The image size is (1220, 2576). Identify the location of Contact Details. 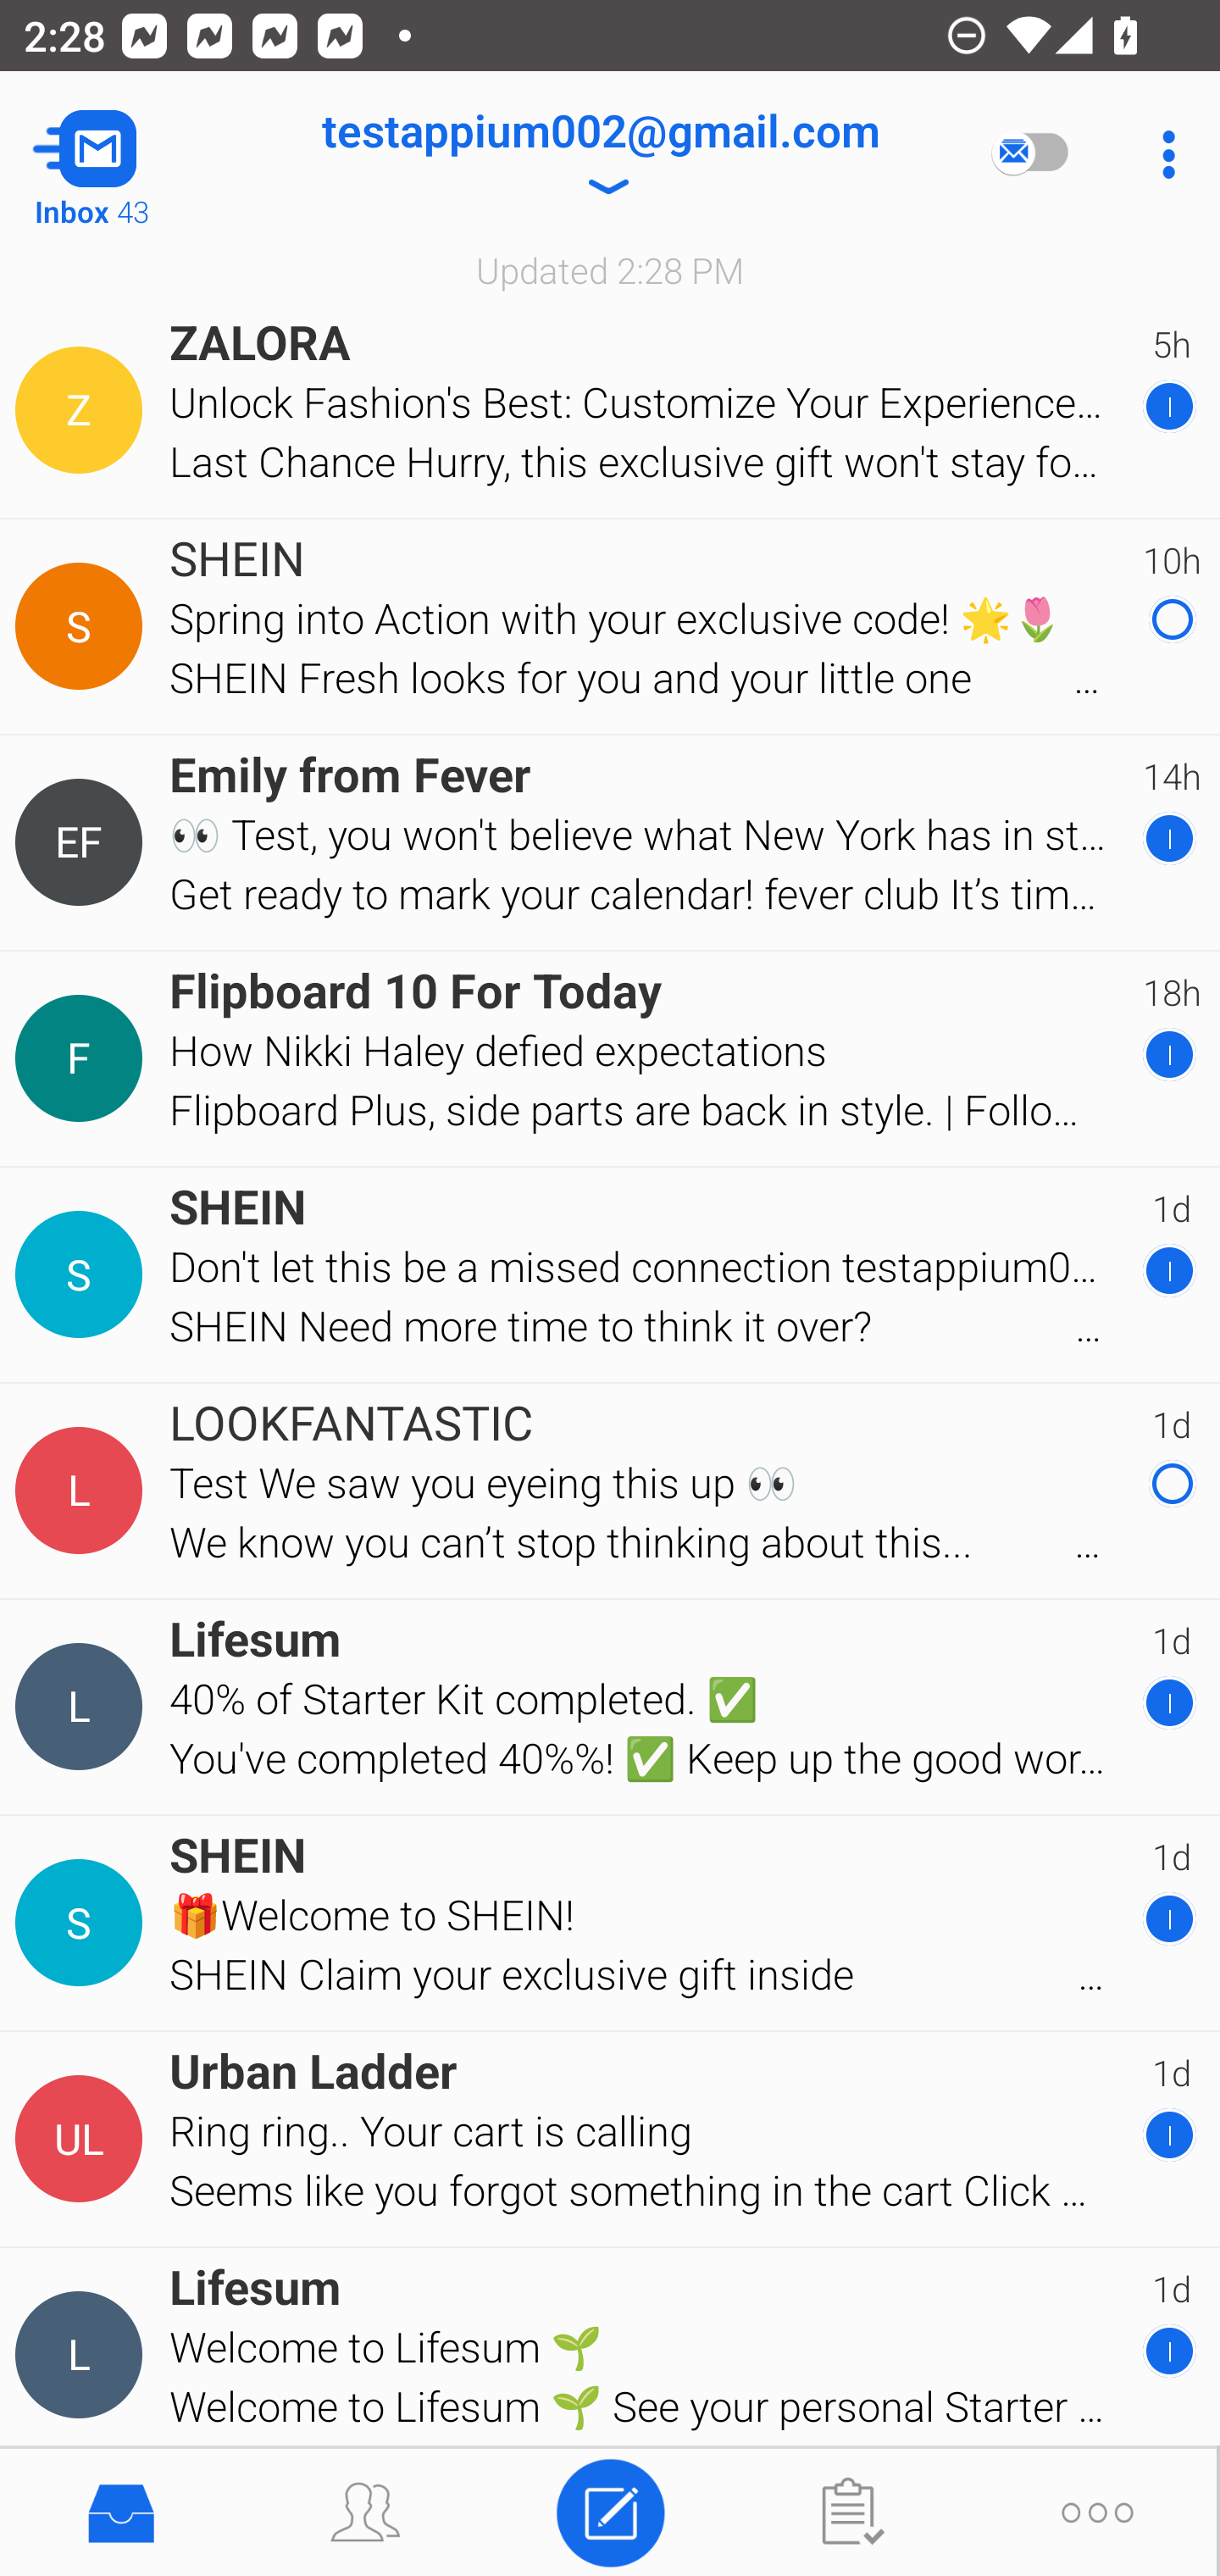
(83, 2139).